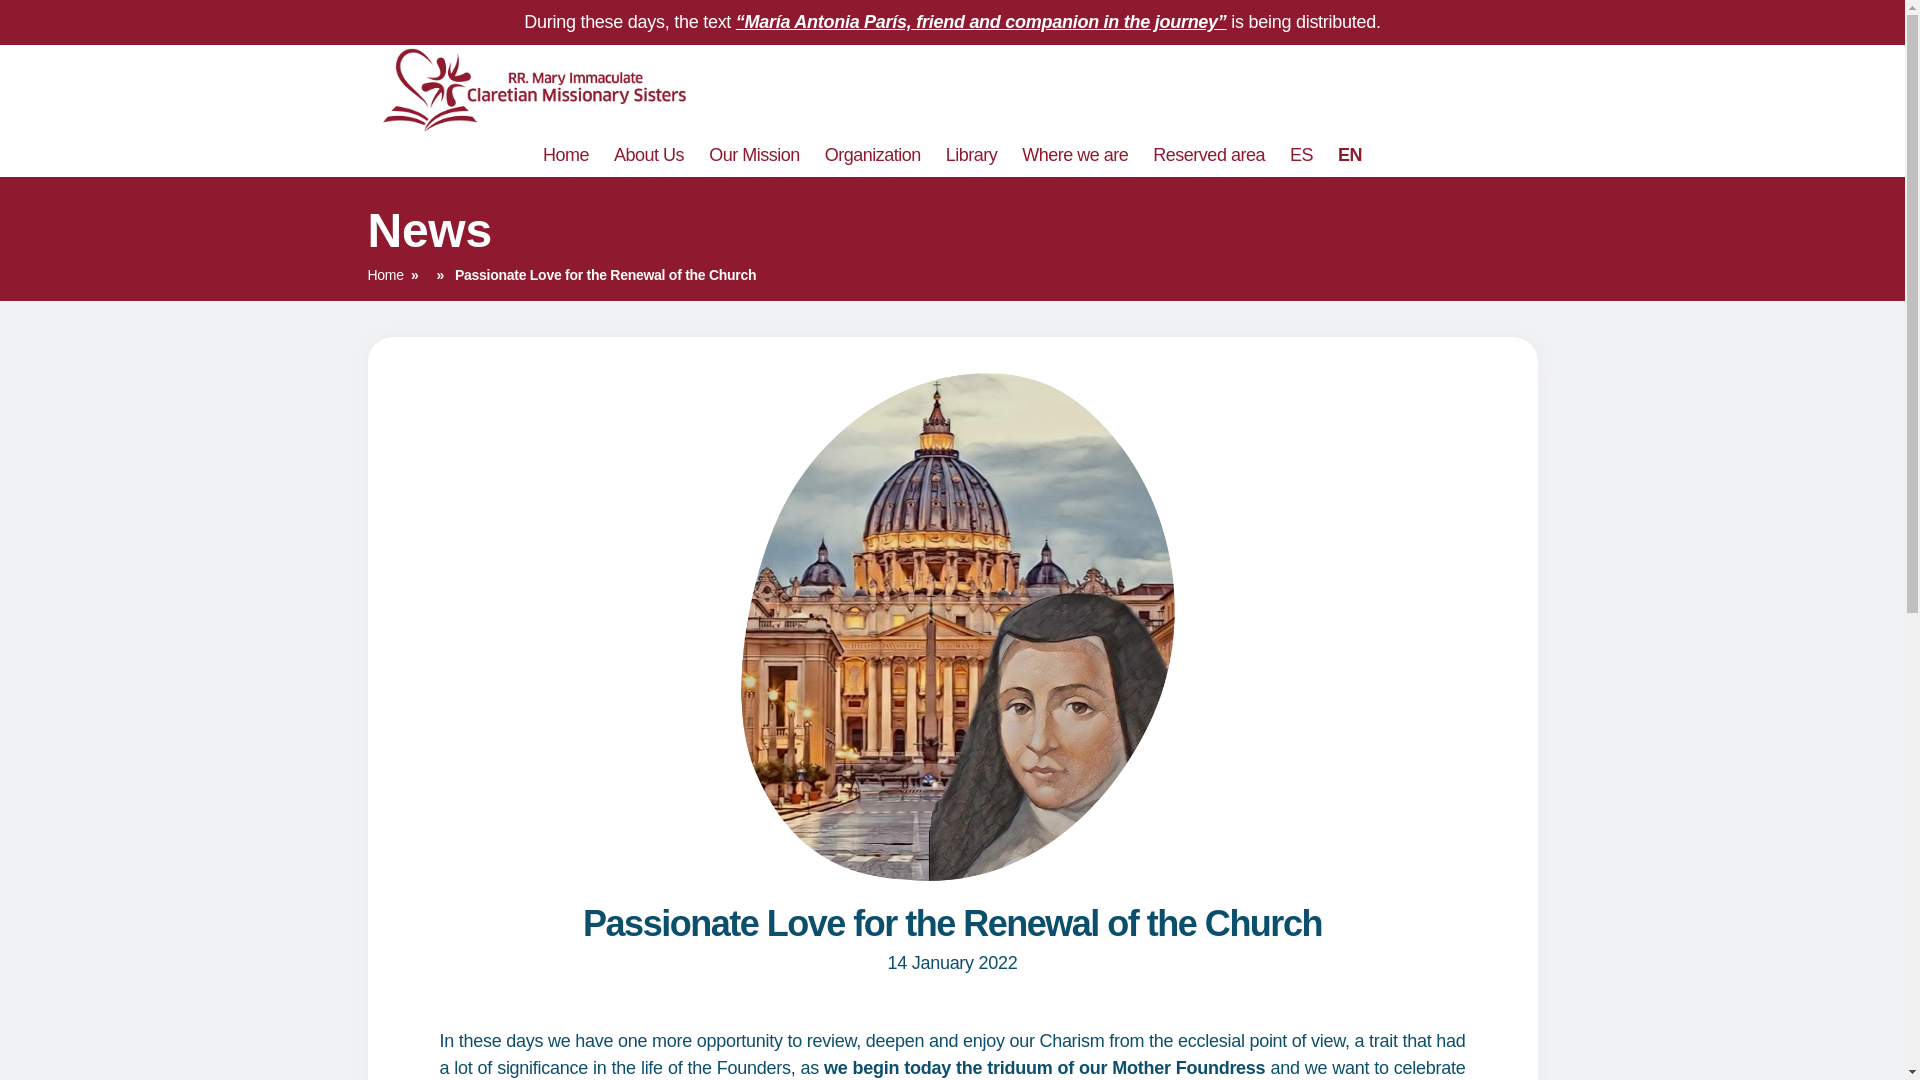 The width and height of the screenshot is (1920, 1080). Describe the element at coordinates (873, 156) in the screenshot. I see `Organization` at that location.